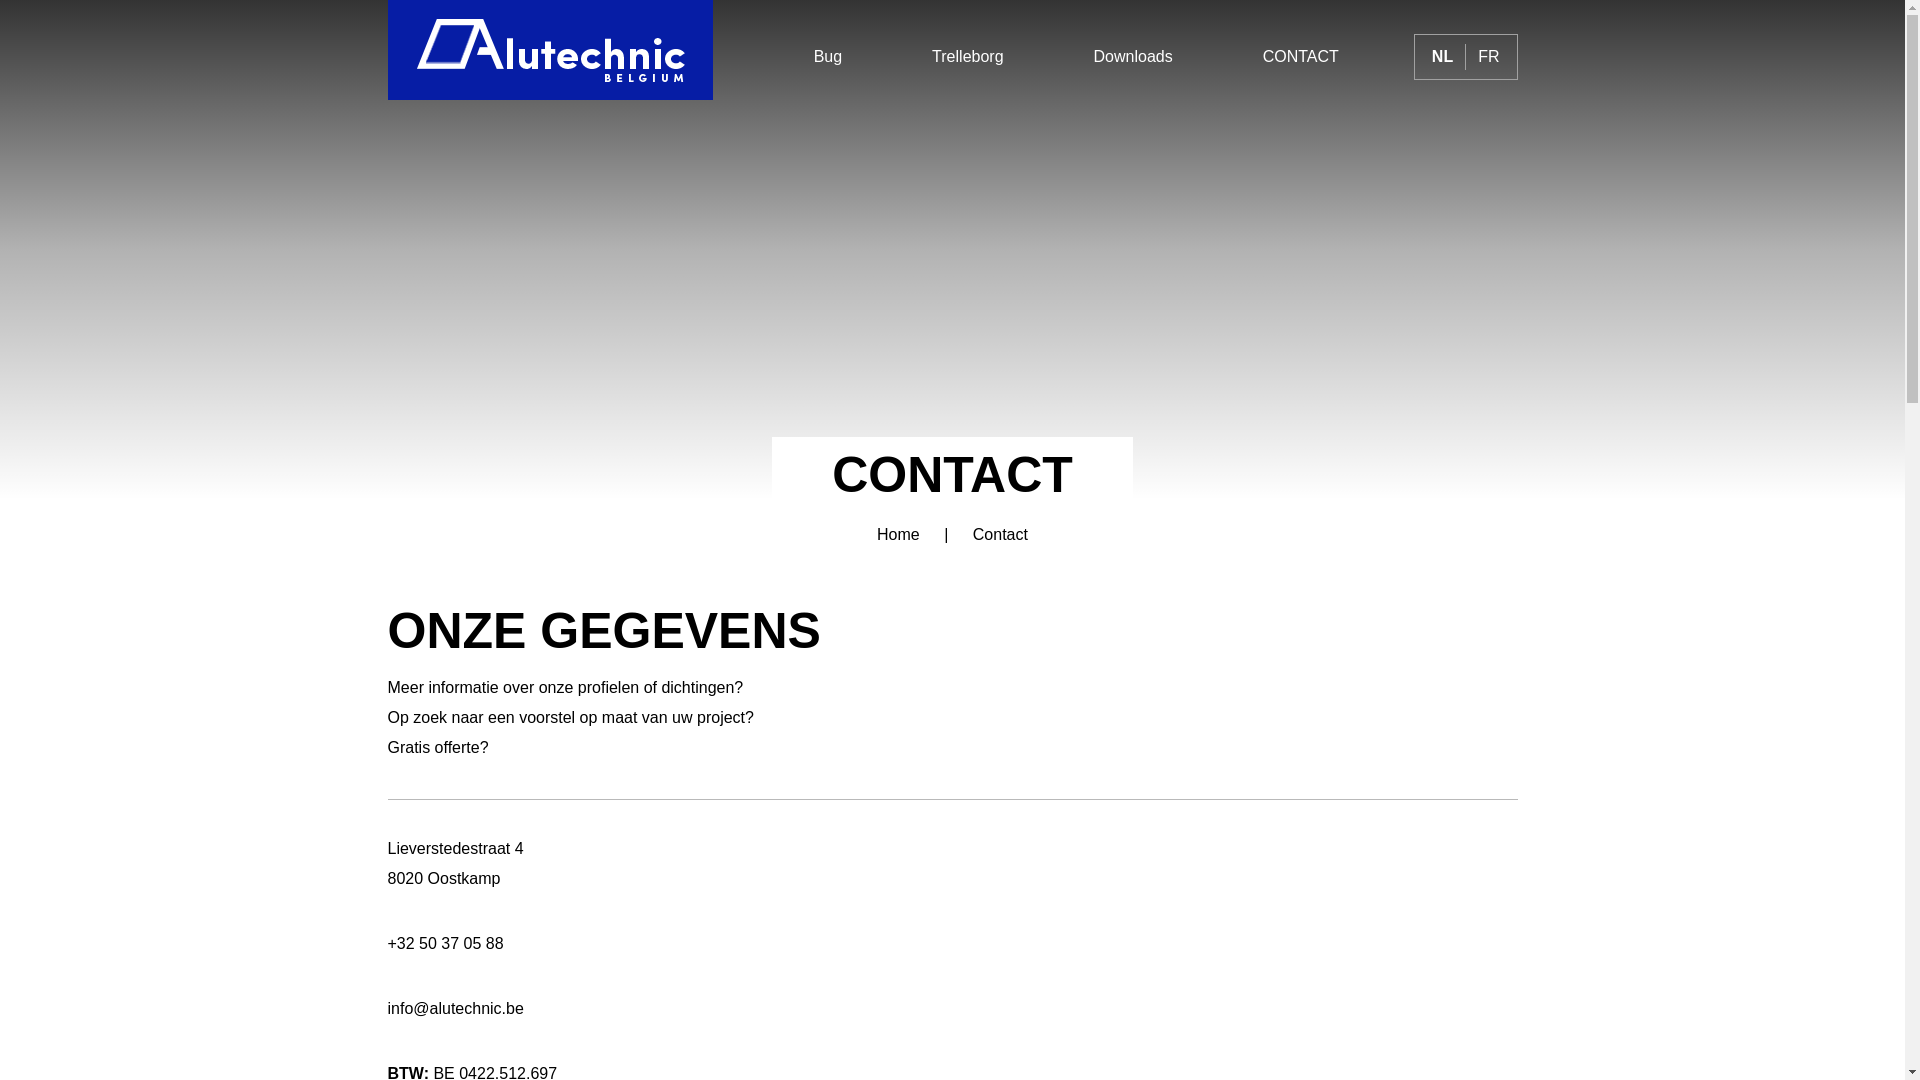 This screenshot has width=1920, height=1080. Describe the element at coordinates (1488, 56) in the screenshot. I see `FR` at that location.